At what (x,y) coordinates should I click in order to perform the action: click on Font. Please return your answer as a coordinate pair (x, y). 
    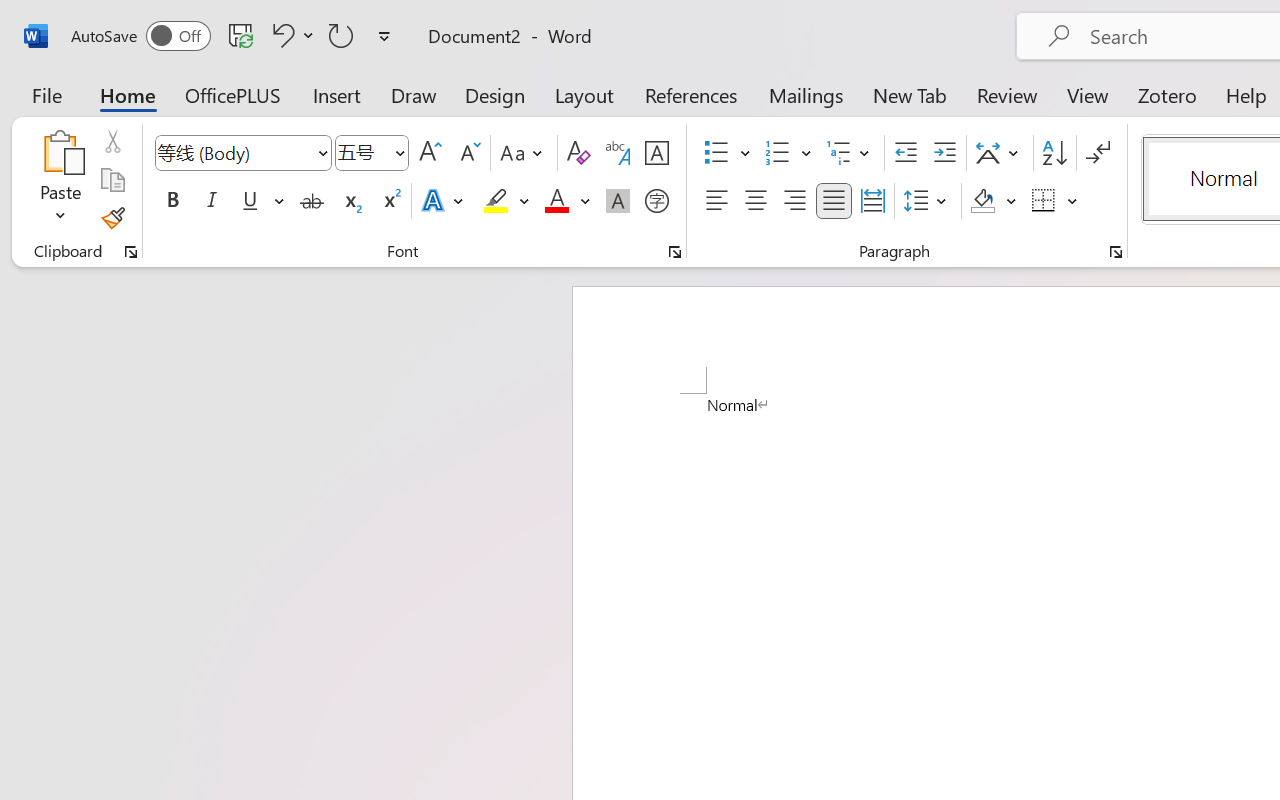
    Looking at the image, I should click on (234, 152).